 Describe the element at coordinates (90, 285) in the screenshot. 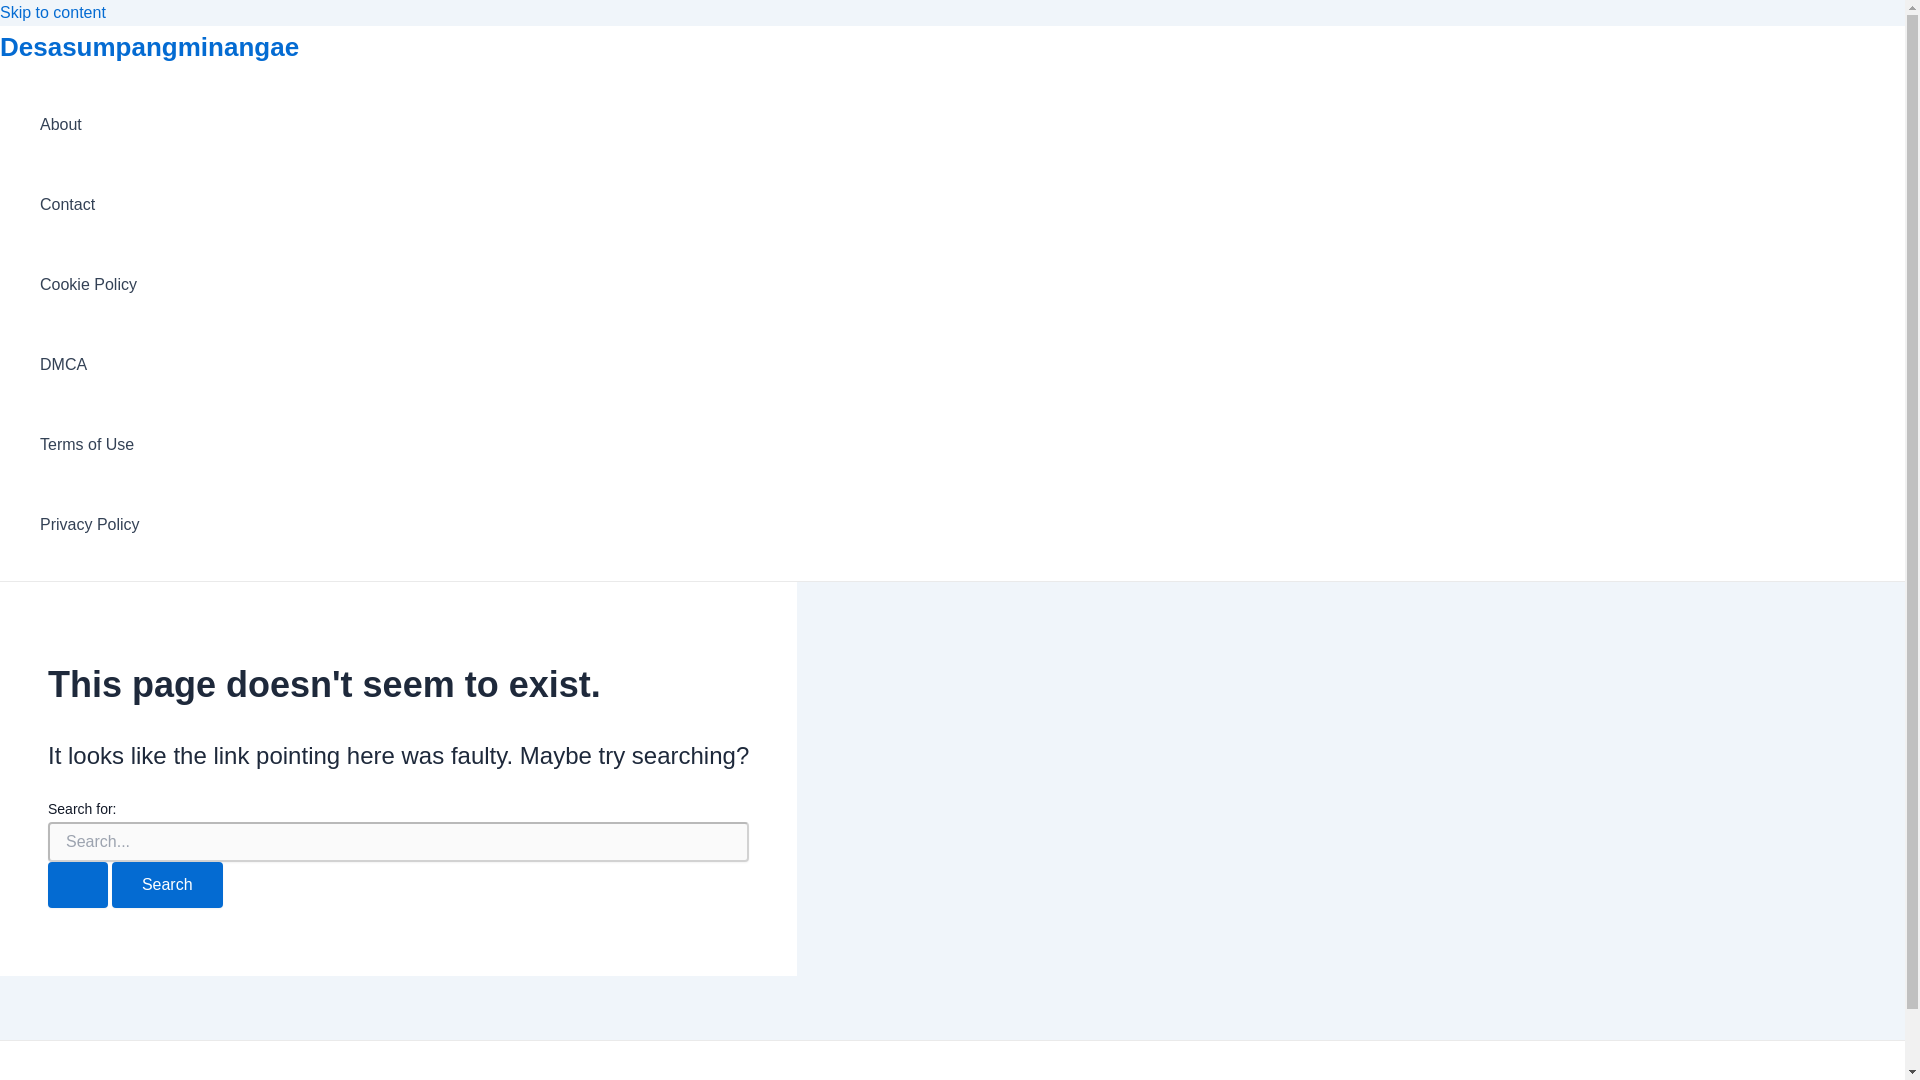

I see `Cookie Policy` at that location.